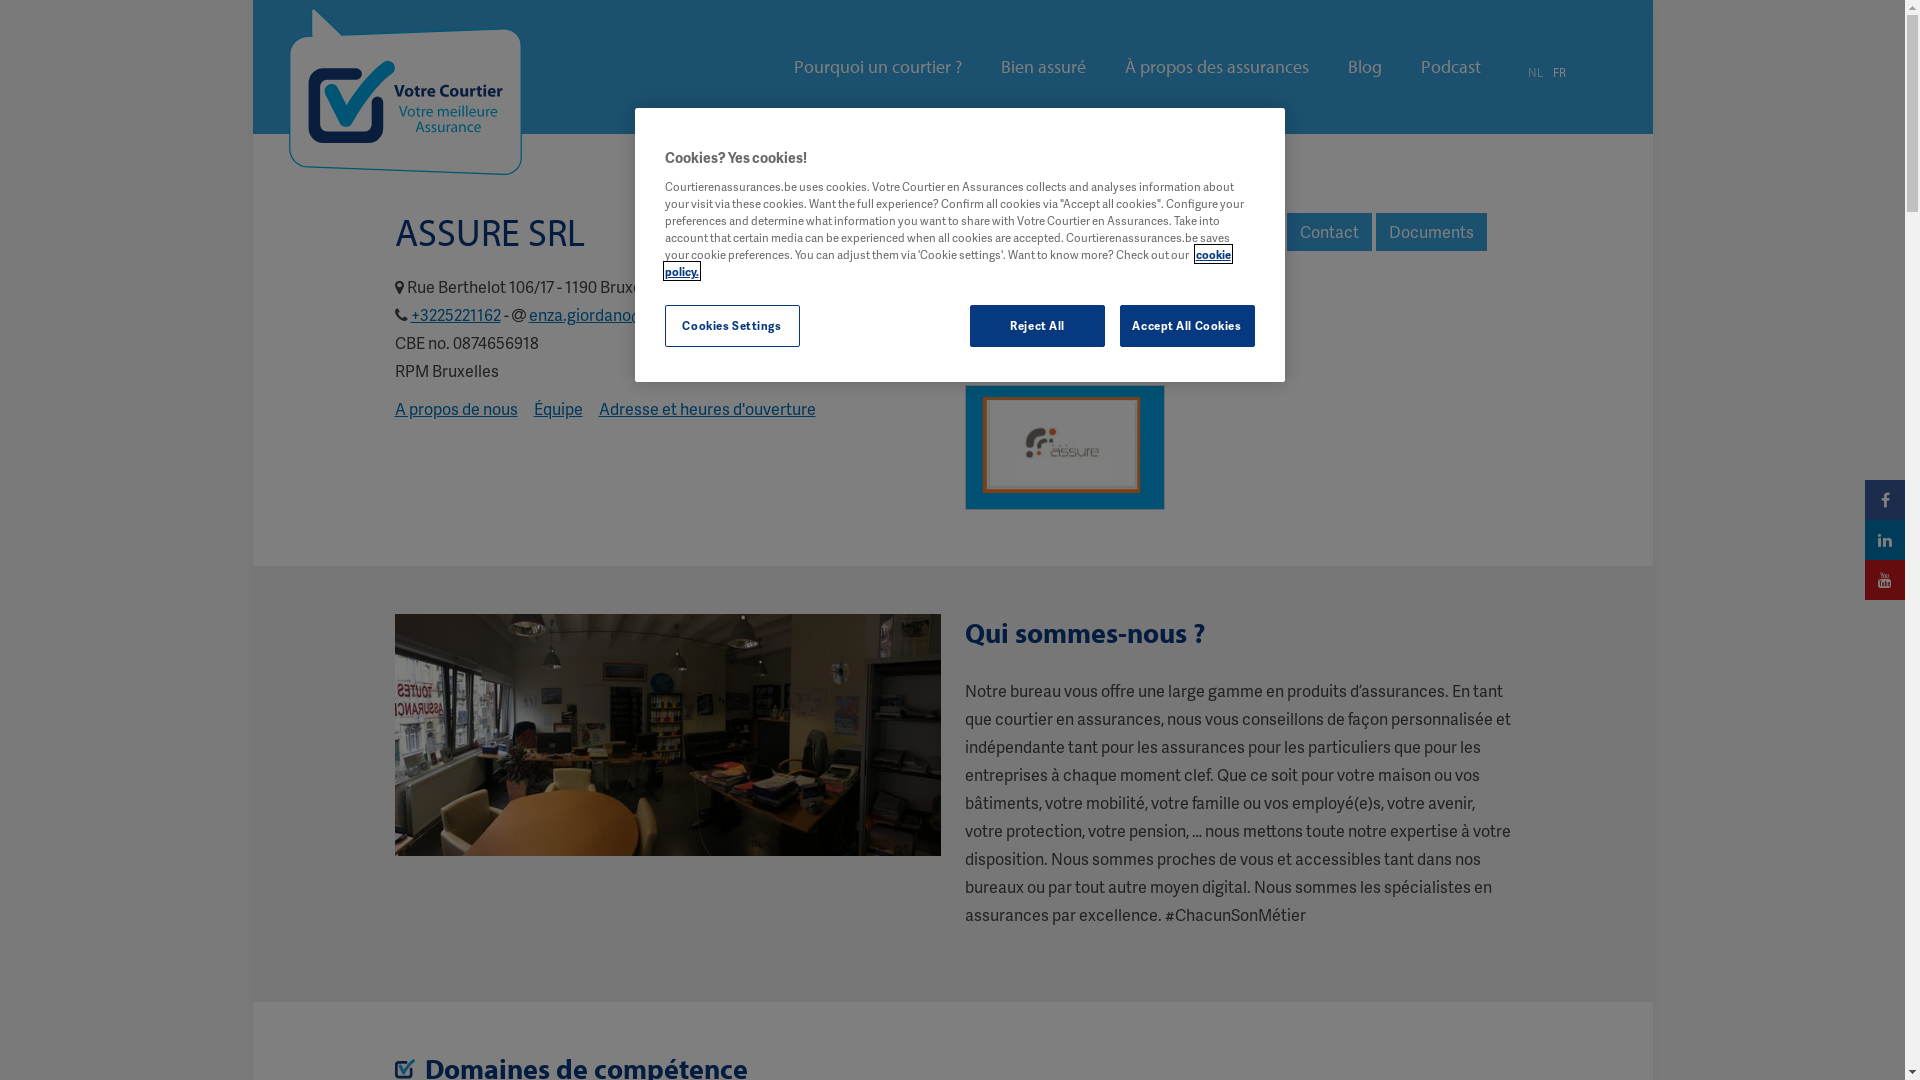 This screenshot has height=1080, width=1920. What do you see at coordinates (1365, 67) in the screenshot?
I see `Blog` at bounding box center [1365, 67].